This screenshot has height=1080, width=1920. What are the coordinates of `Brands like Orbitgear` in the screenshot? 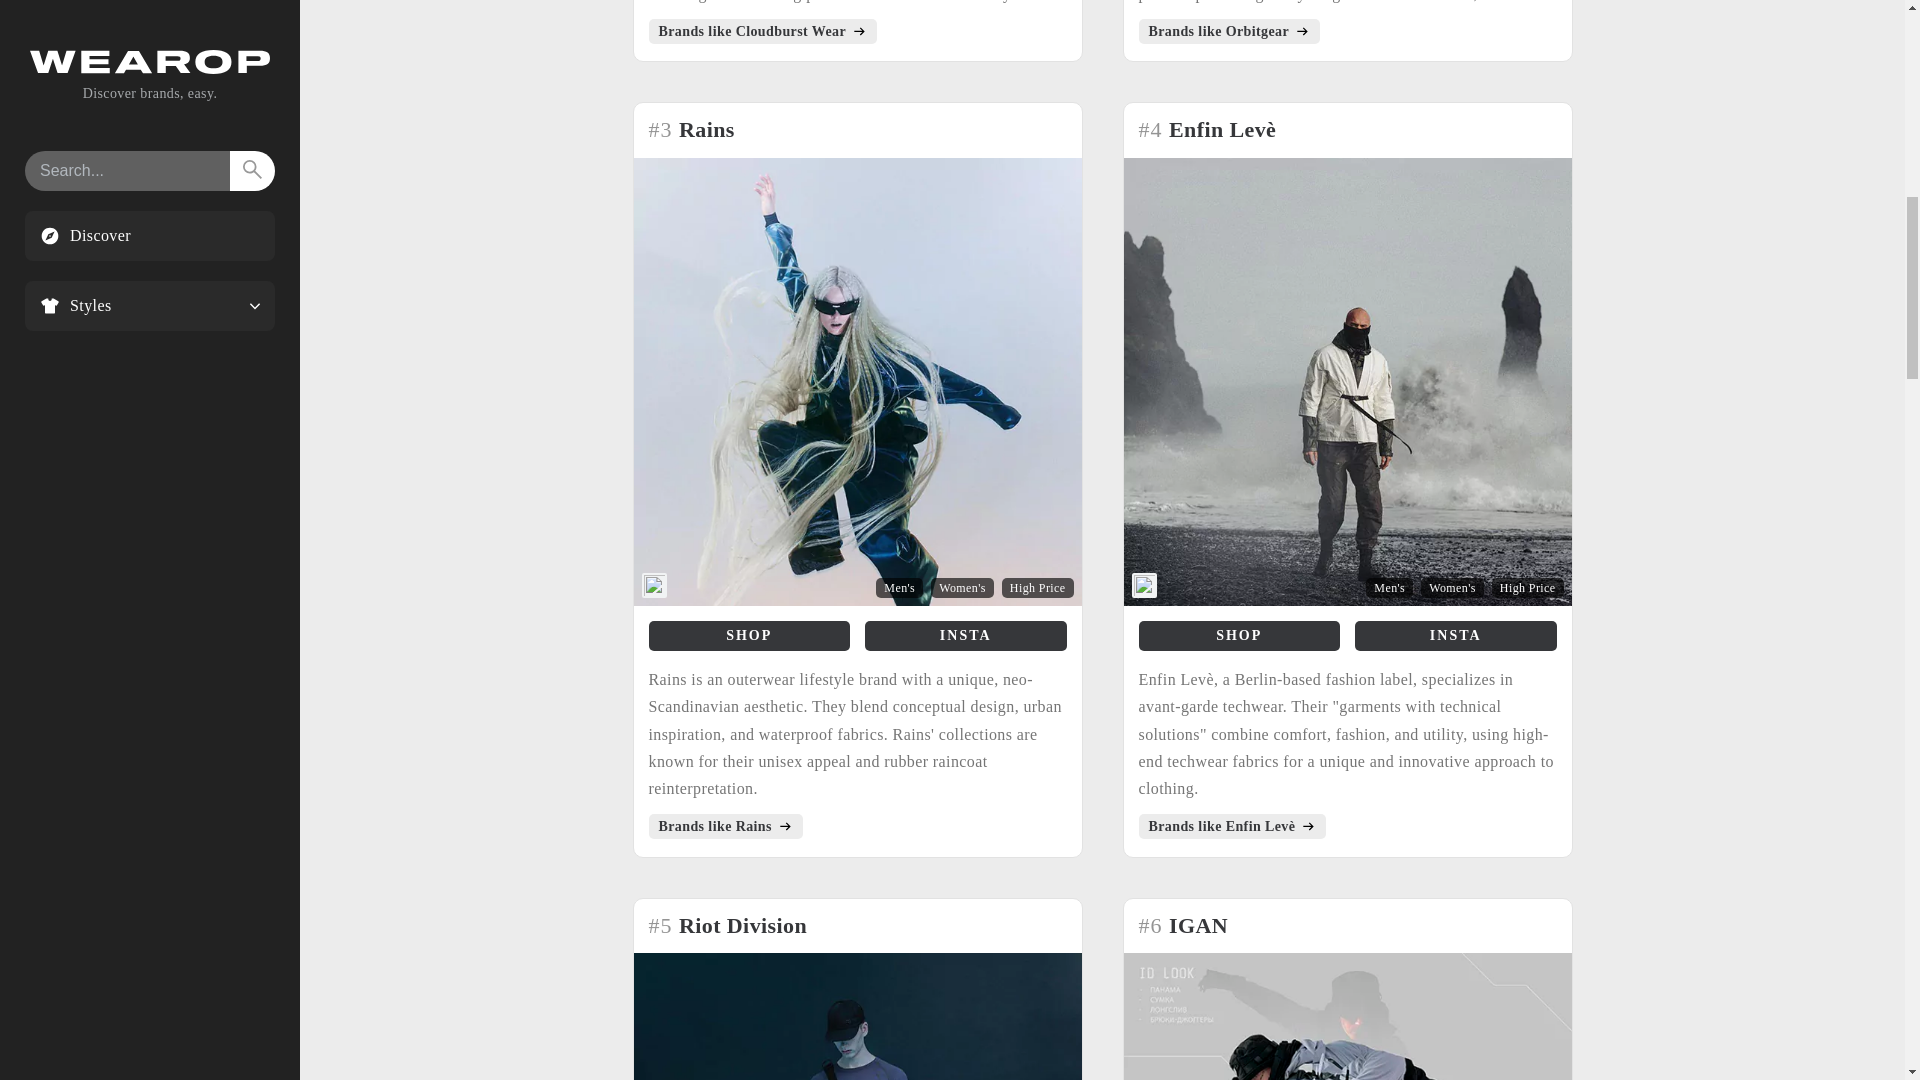 It's located at (1228, 32).